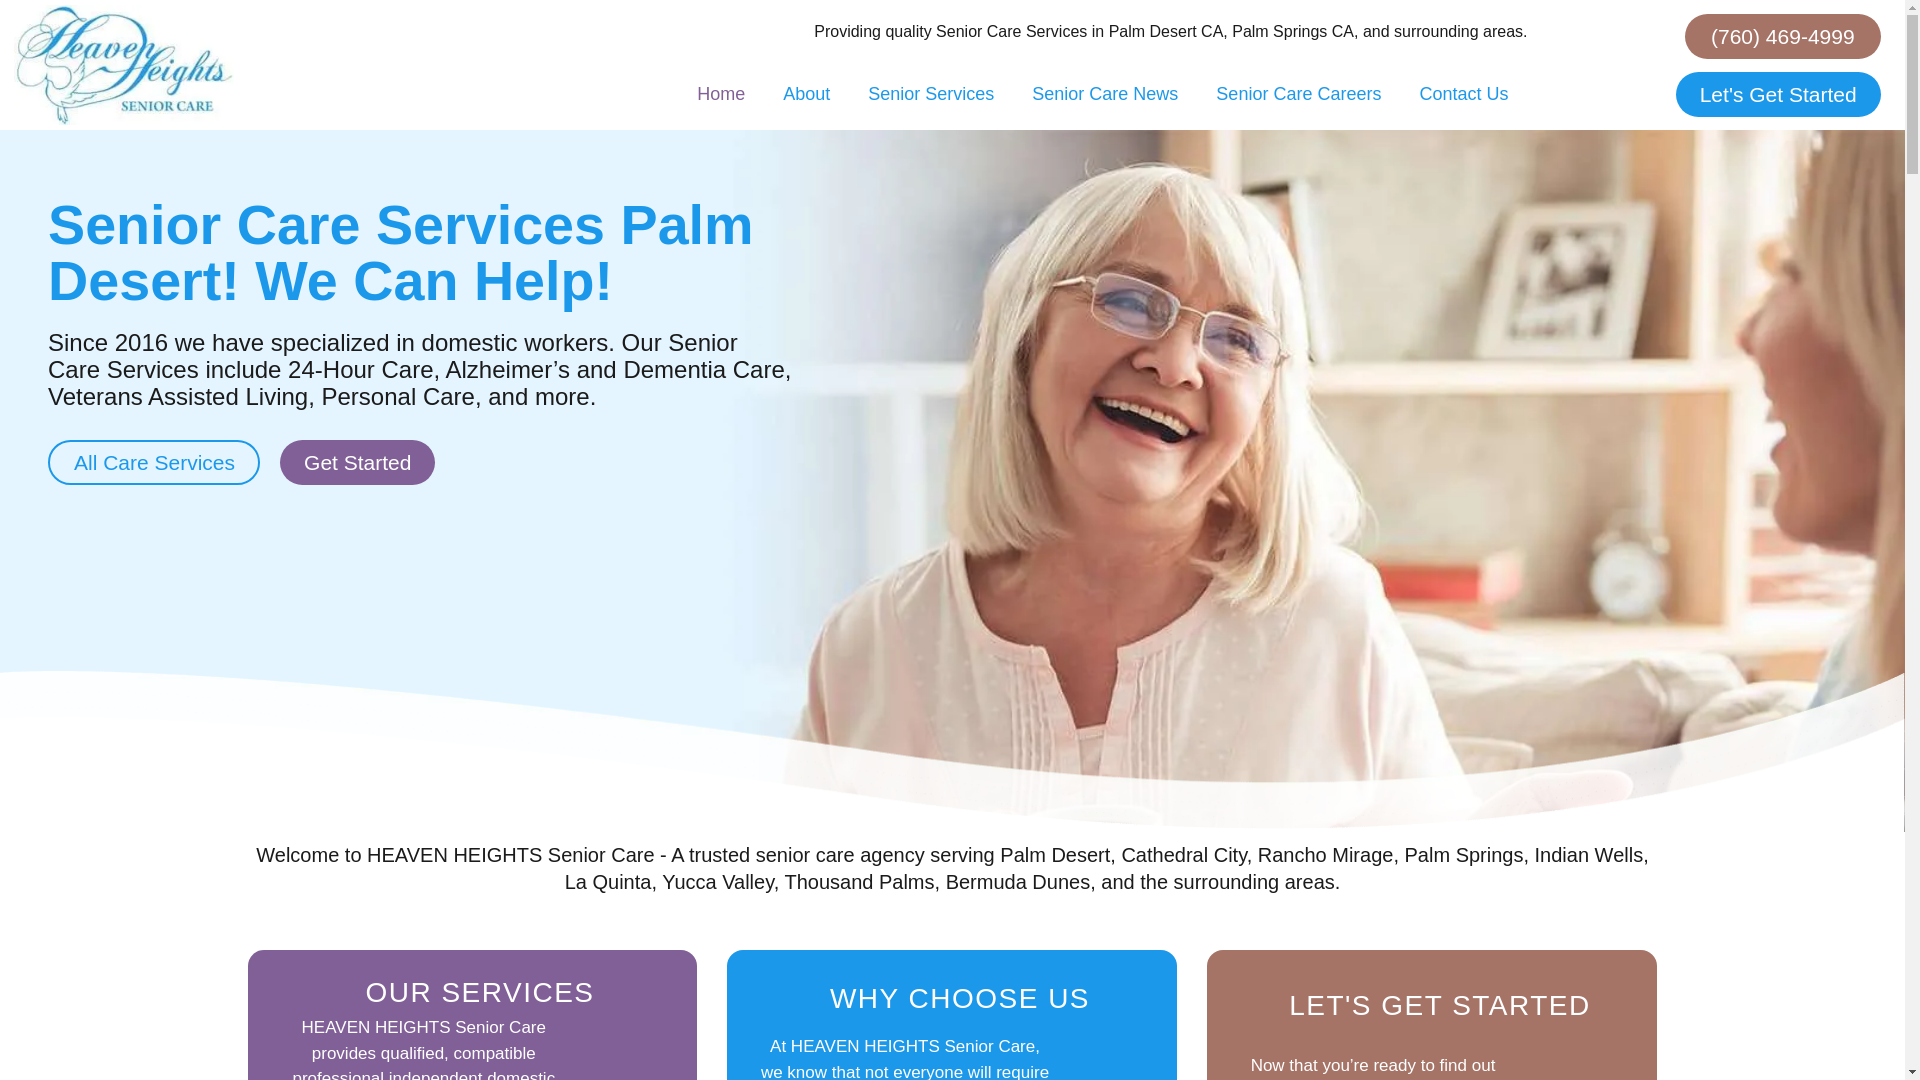 Image resolution: width=1920 pixels, height=1080 pixels. I want to click on Get Started, so click(358, 462).